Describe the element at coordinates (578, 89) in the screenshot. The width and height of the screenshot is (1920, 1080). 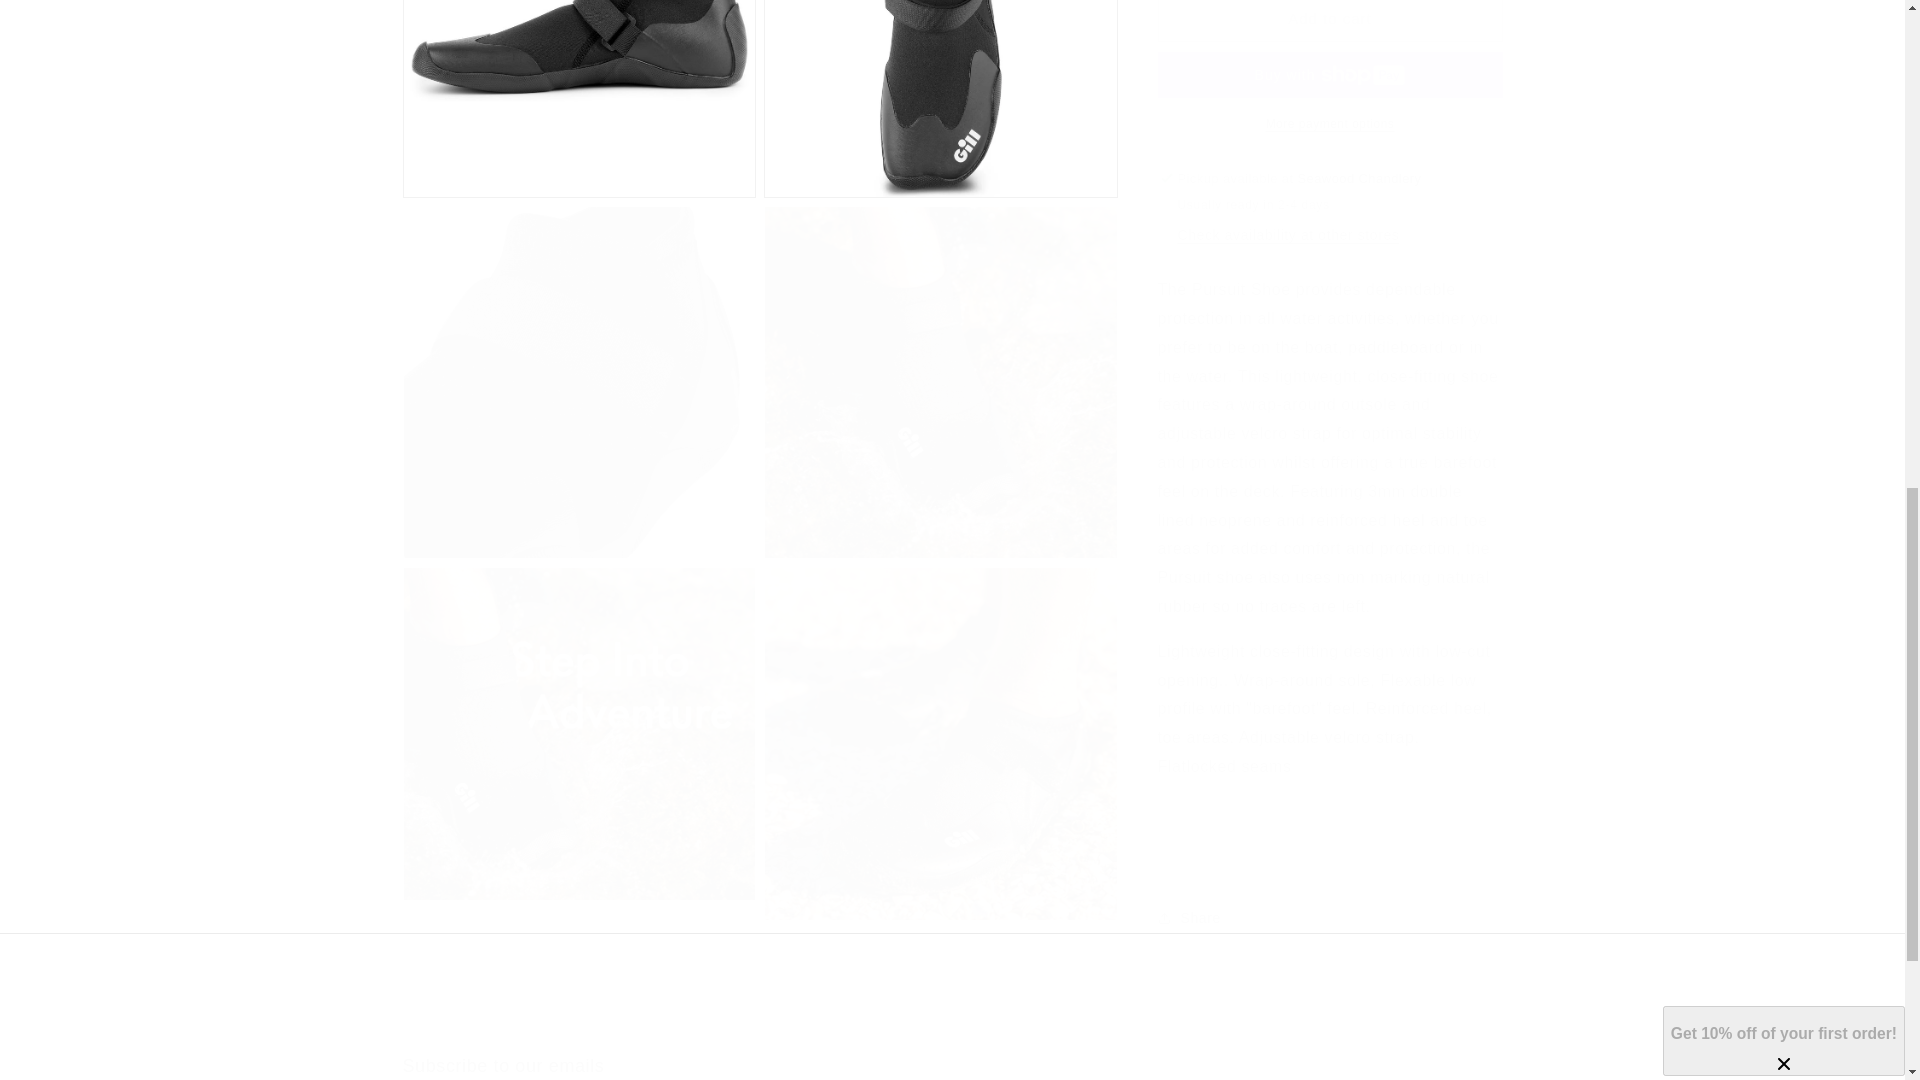
I see `Open media 5 in modal` at that location.